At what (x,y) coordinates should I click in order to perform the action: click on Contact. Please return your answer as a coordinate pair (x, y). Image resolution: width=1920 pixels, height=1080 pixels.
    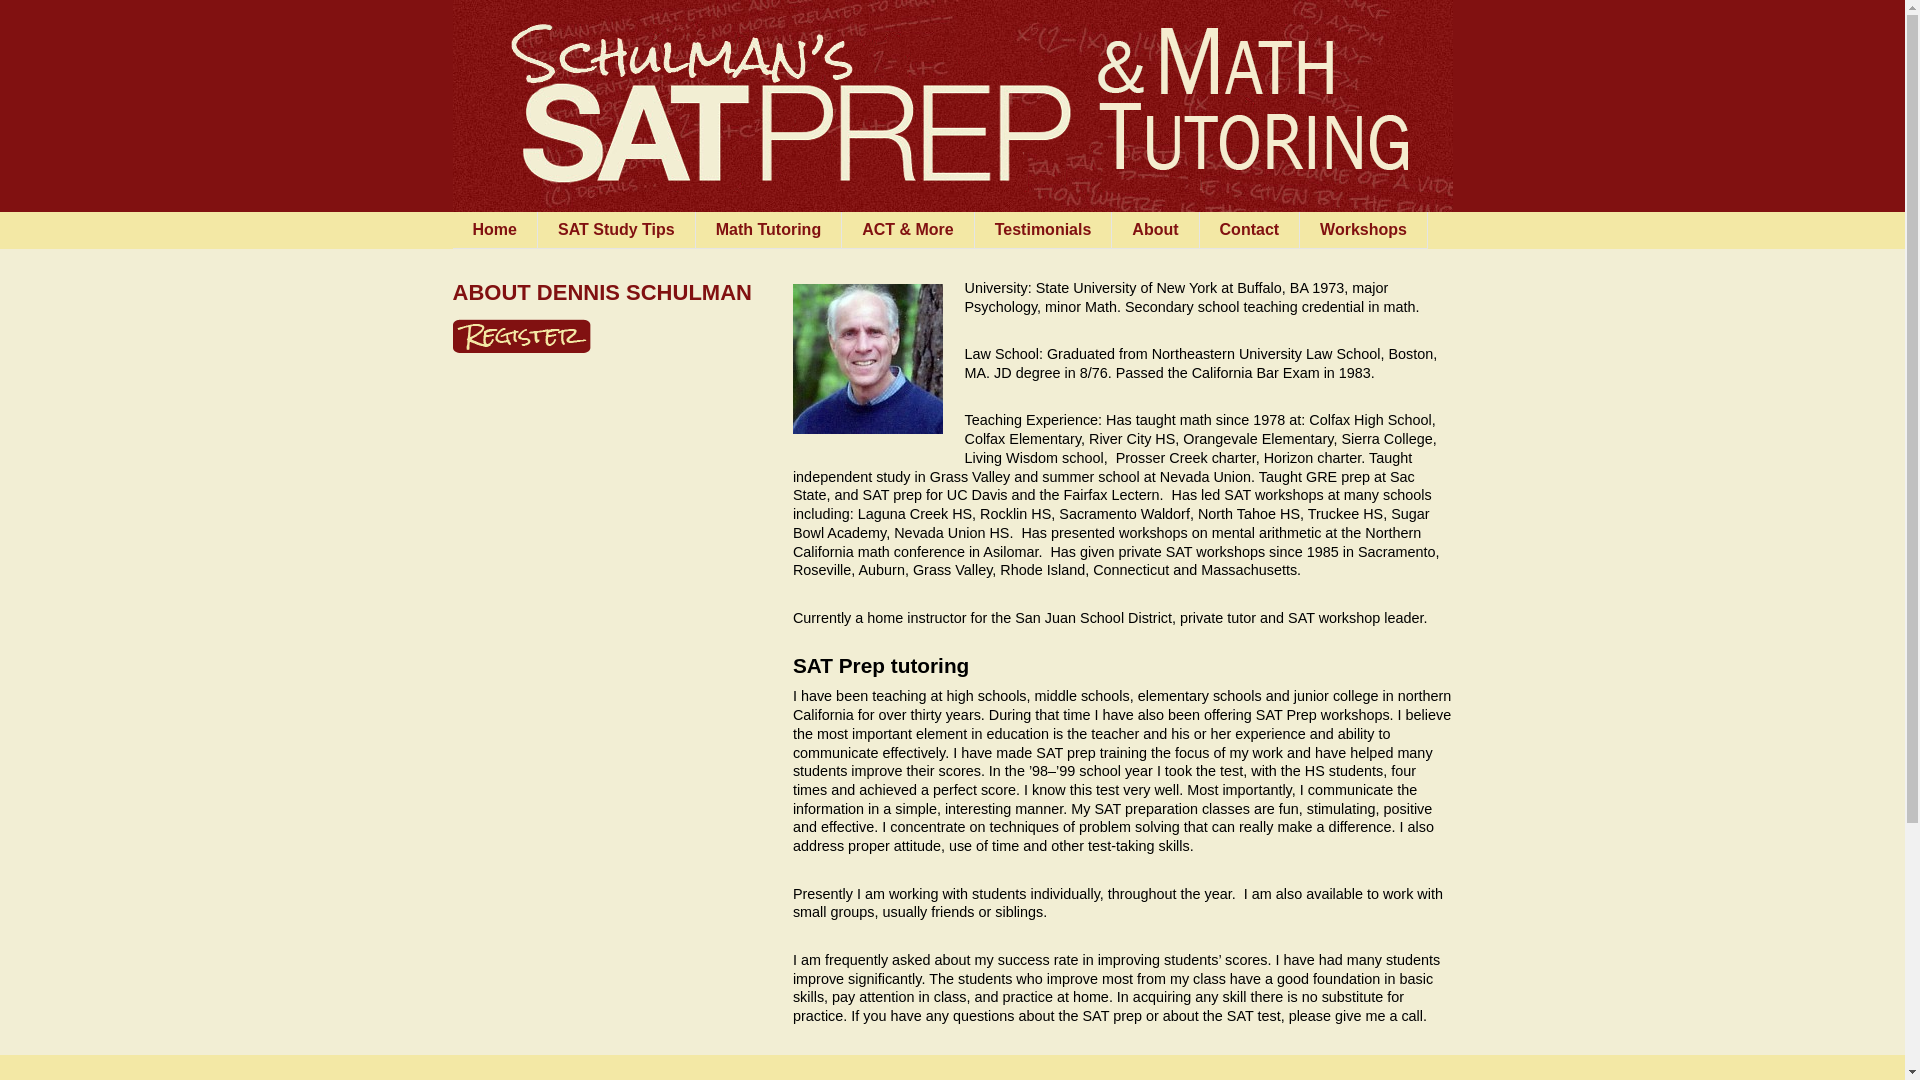
    Looking at the image, I should click on (1250, 230).